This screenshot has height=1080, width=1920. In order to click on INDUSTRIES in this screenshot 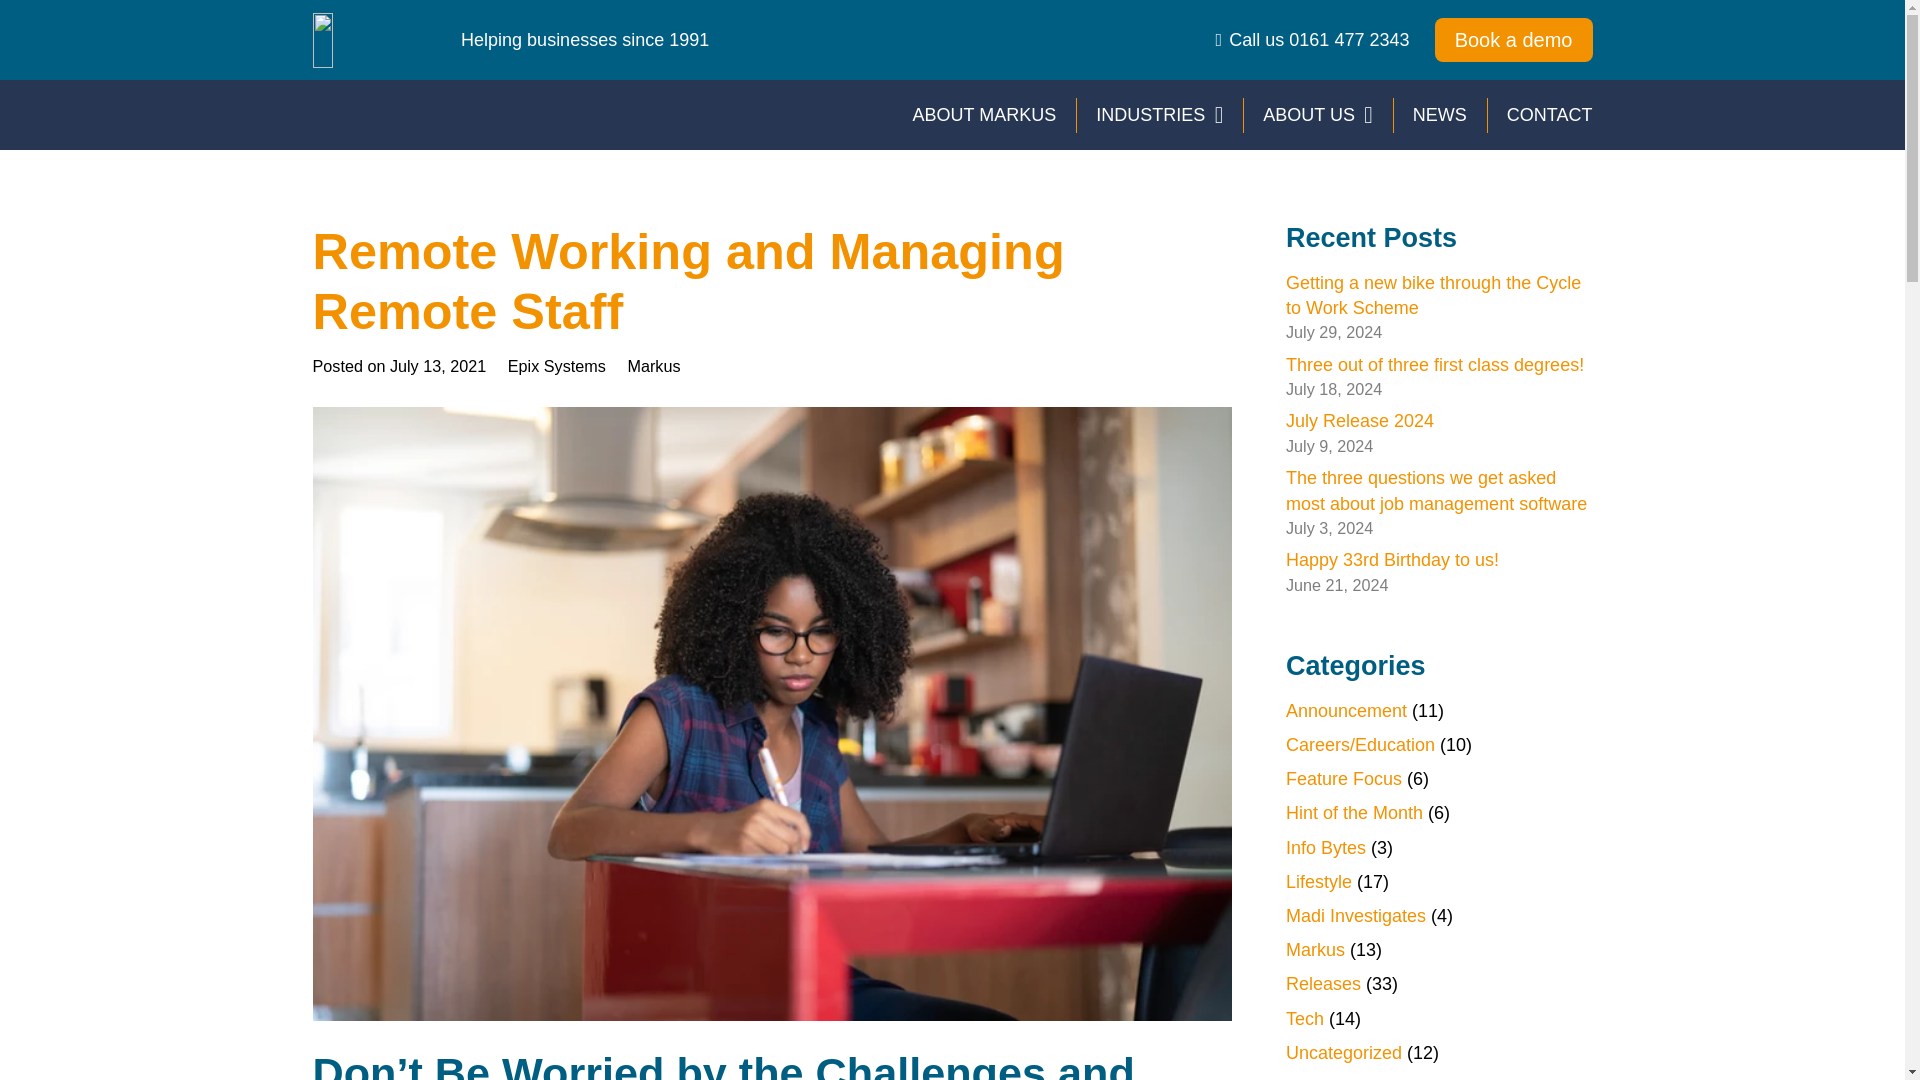, I will do `click(1158, 114)`.